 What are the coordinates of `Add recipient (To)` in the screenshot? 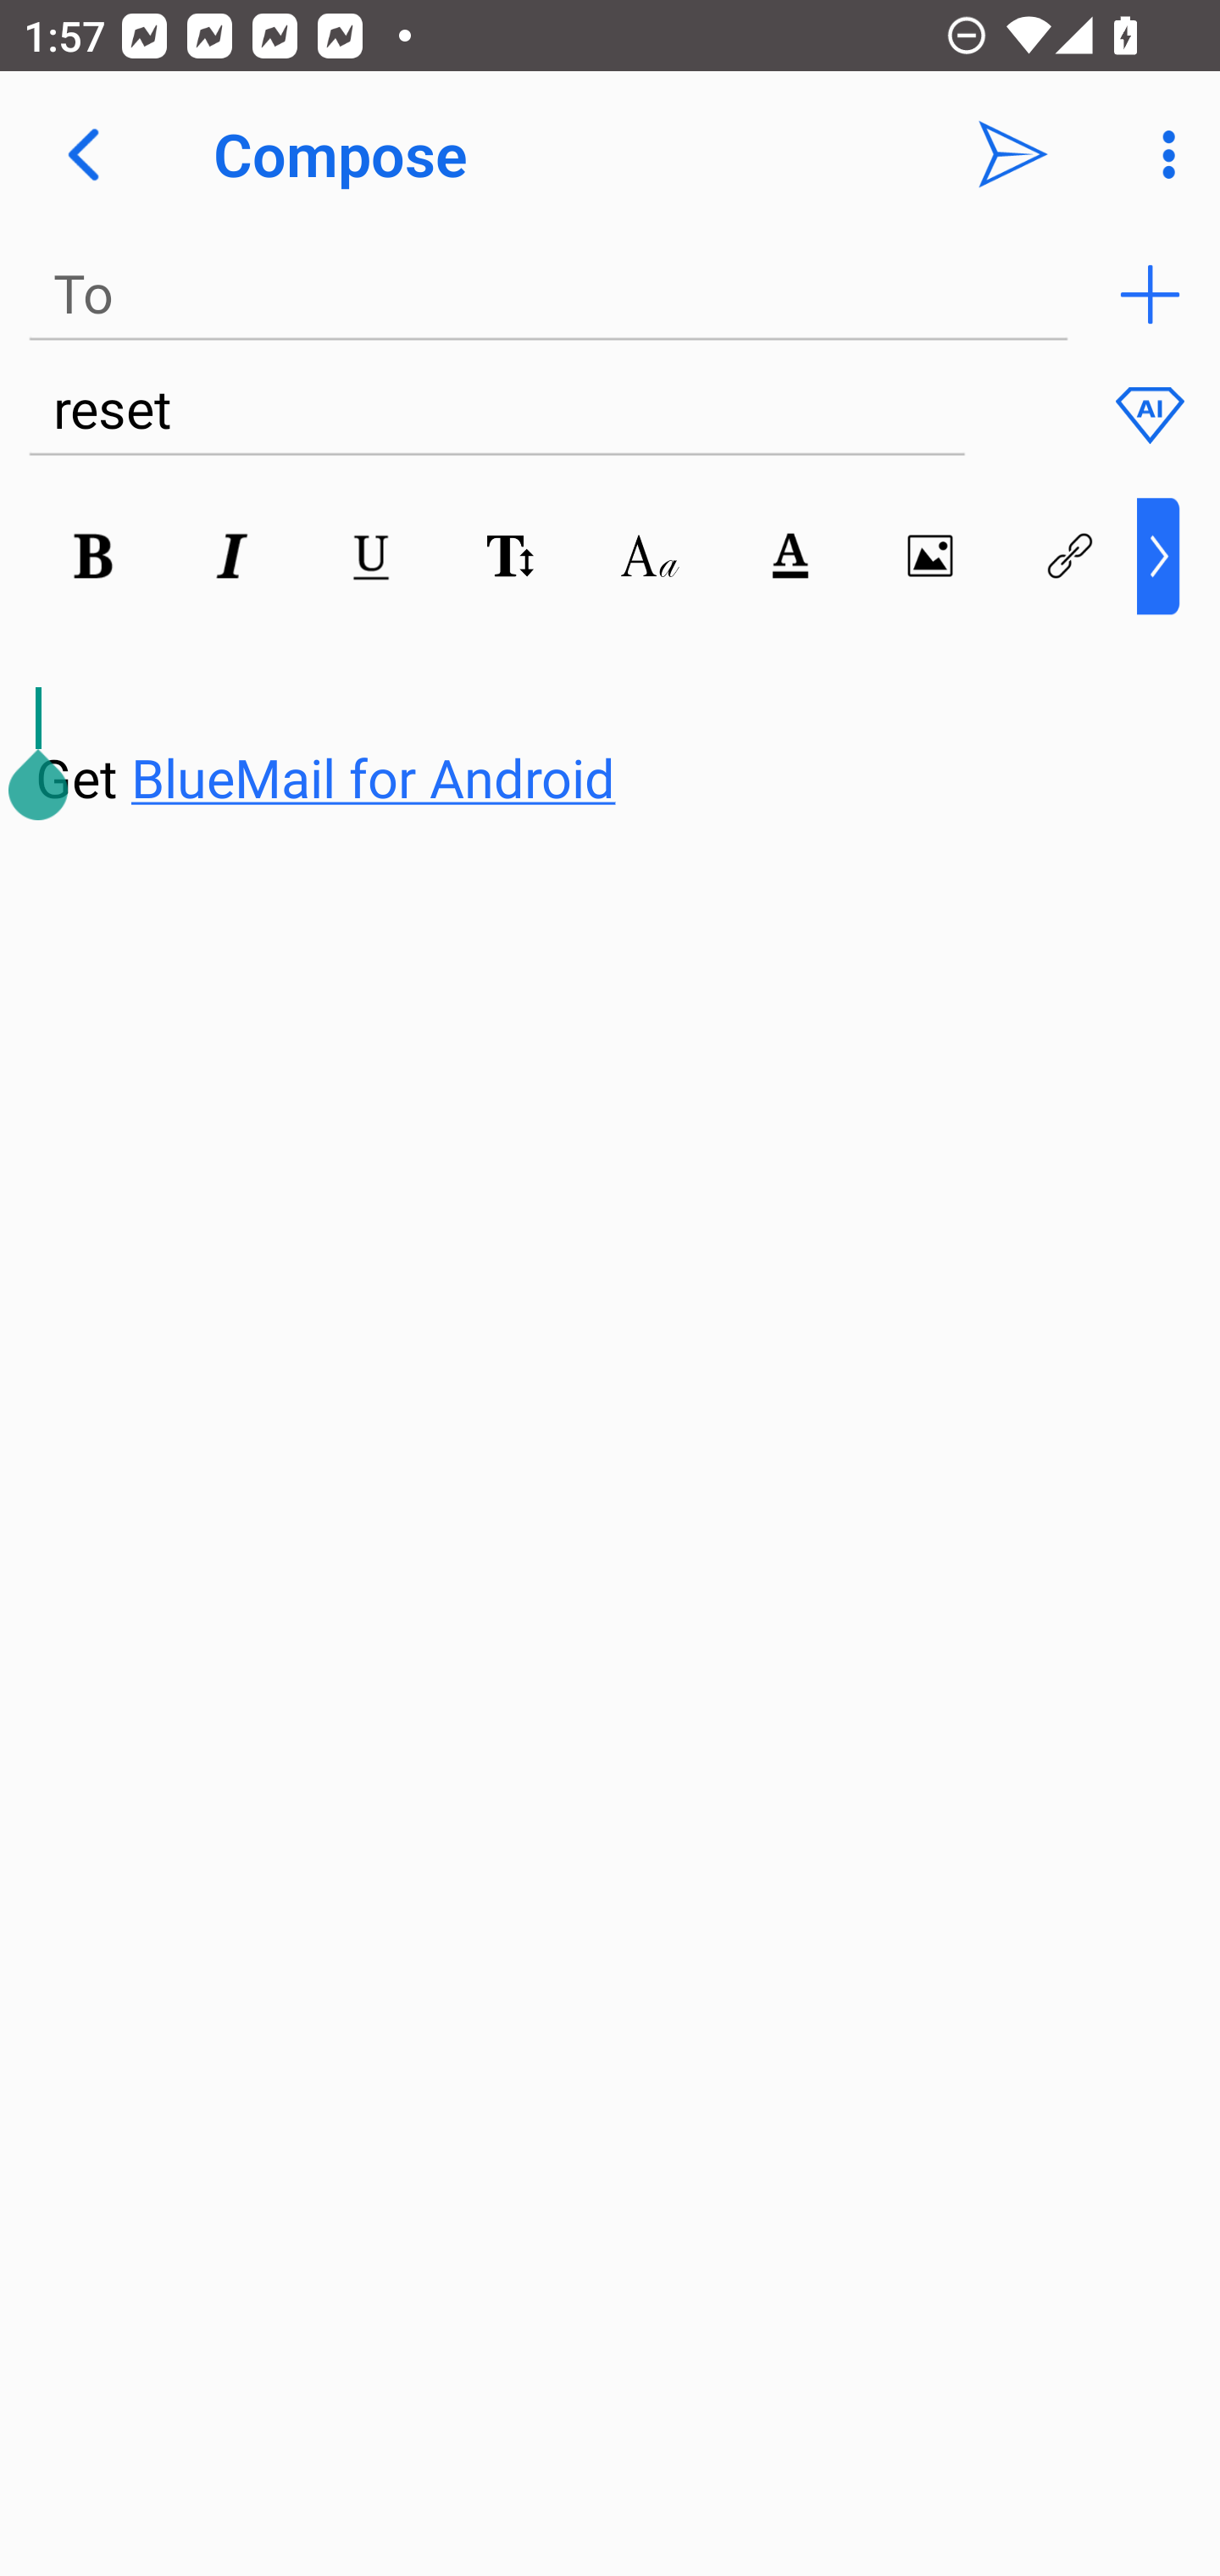 It's located at (1150, 295).